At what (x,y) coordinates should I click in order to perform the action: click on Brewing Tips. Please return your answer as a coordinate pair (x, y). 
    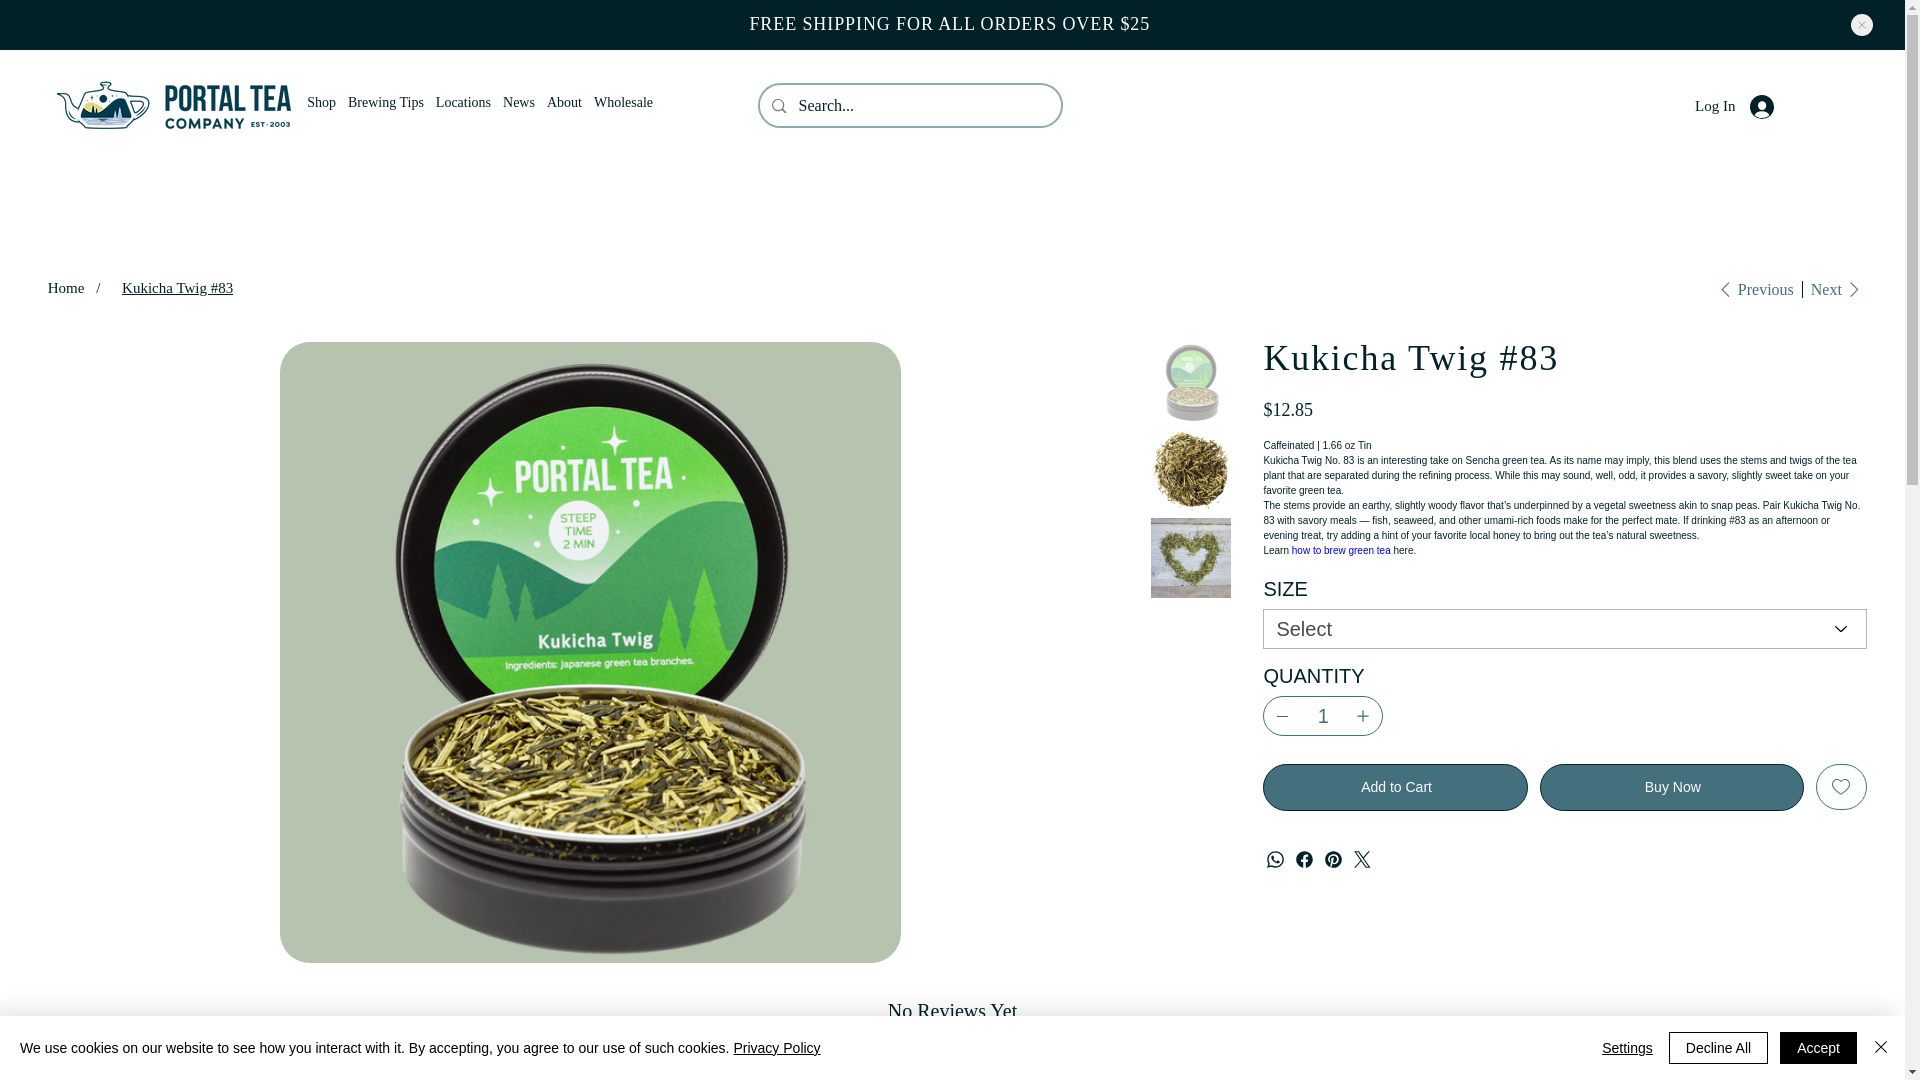
    Looking at the image, I should click on (386, 102).